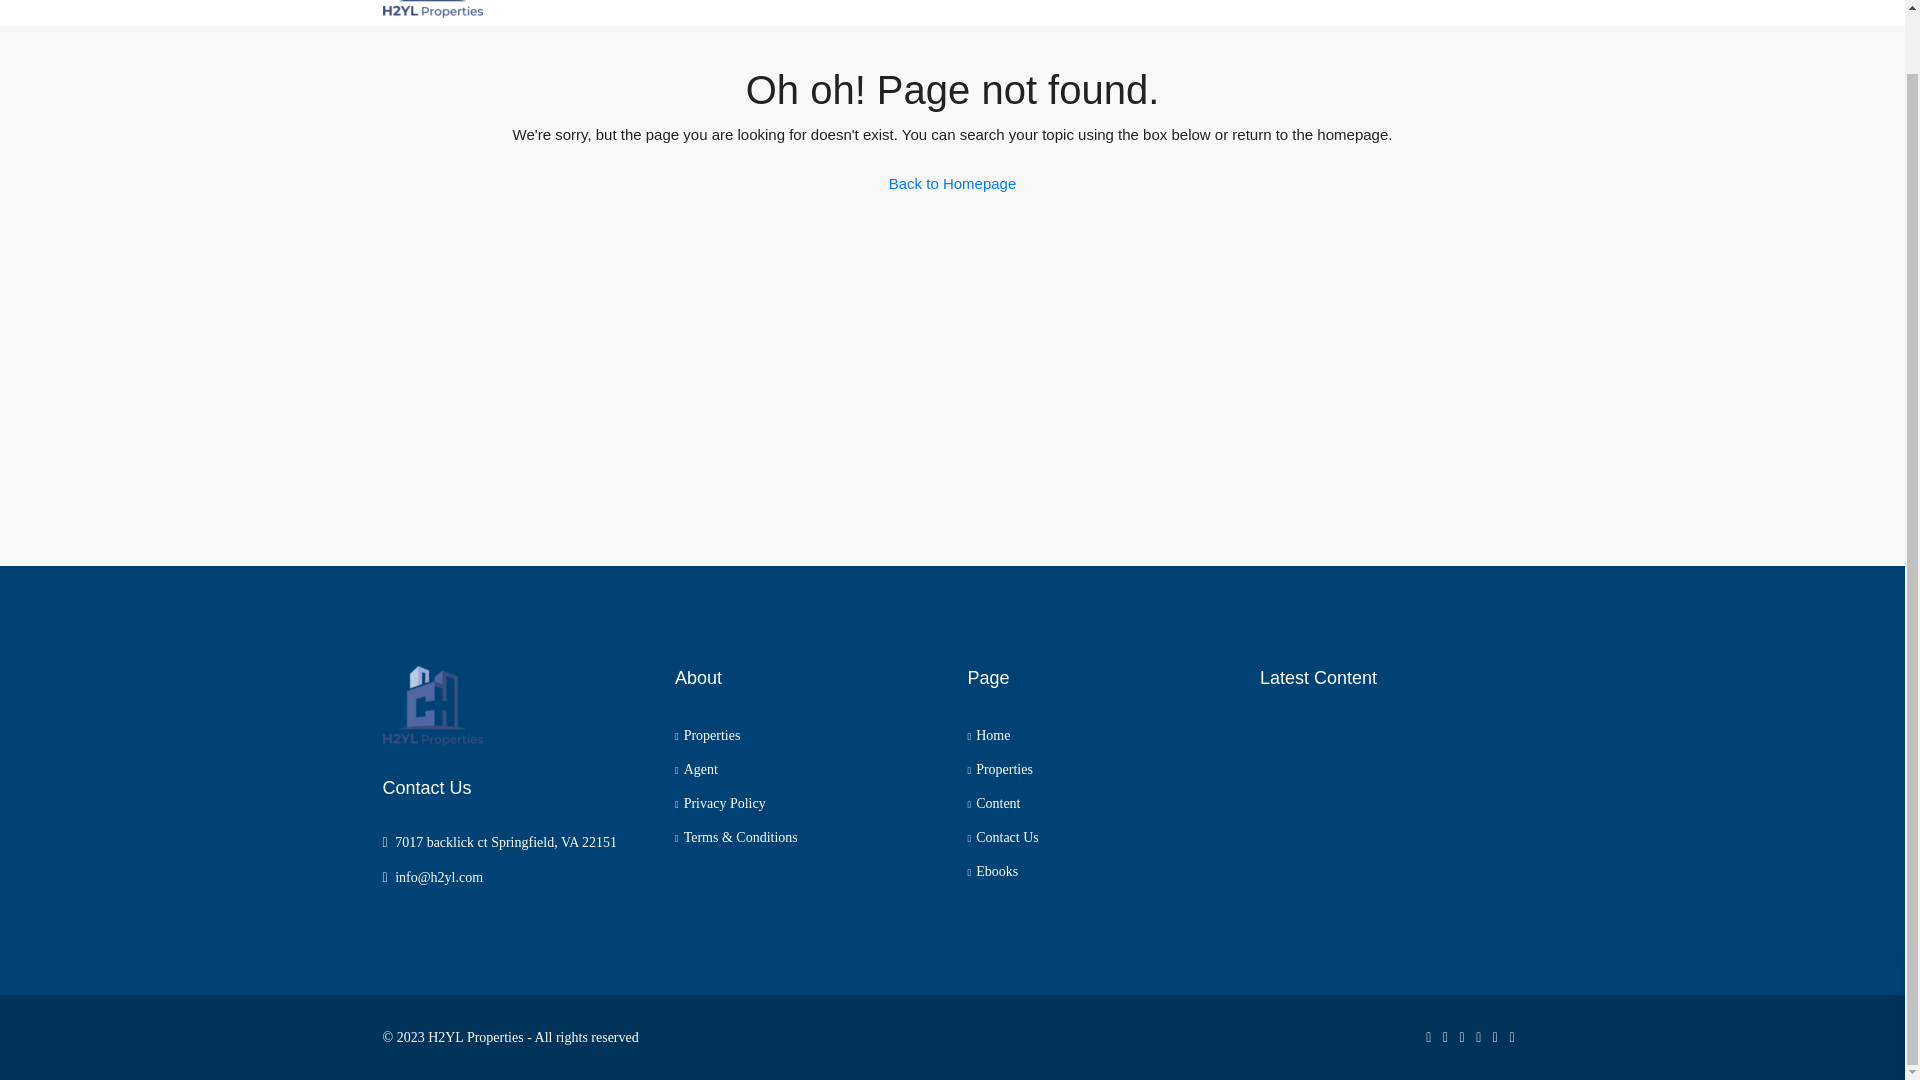 This screenshot has height=1080, width=1920. Describe the element at coordinates (720, 803) in the screenshot. I see `Privacy Policy` at that location.